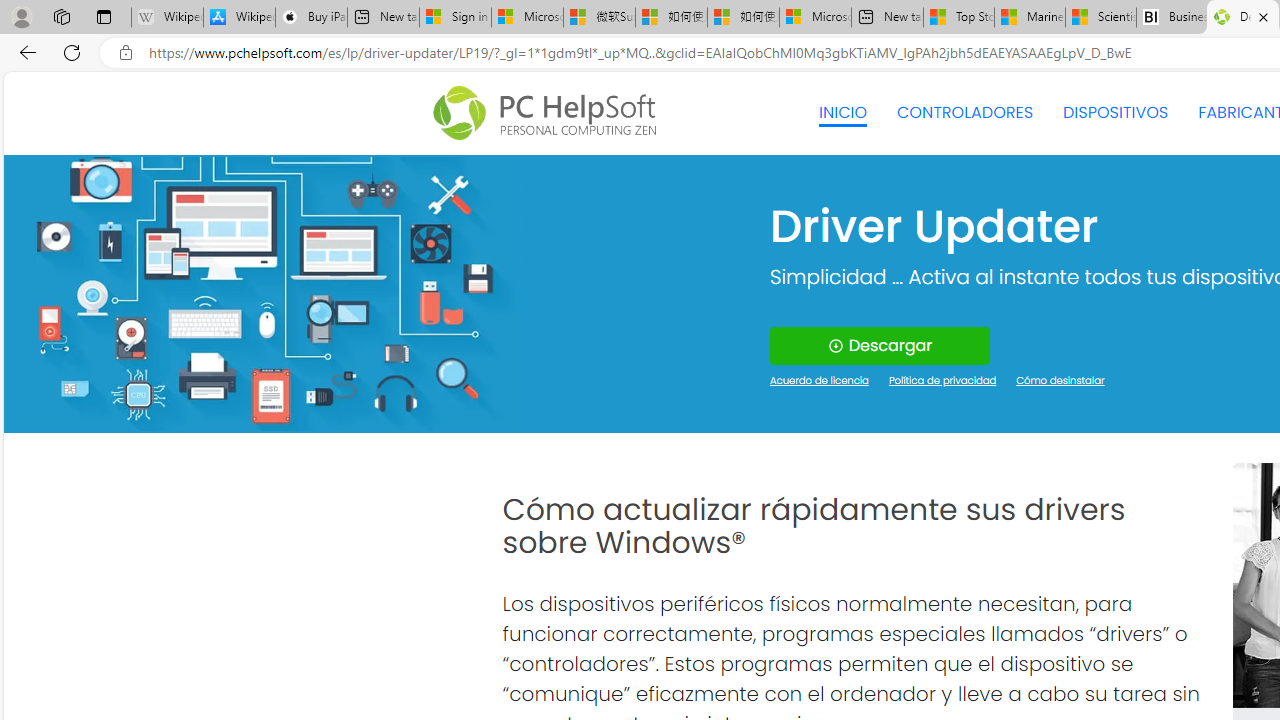 The width and height of the screenshot is (1280, 720). What do you see at coordinates (880, 346) in the screenshot?
I see `Download Icon Descargar` at bounding box center [880, 346].